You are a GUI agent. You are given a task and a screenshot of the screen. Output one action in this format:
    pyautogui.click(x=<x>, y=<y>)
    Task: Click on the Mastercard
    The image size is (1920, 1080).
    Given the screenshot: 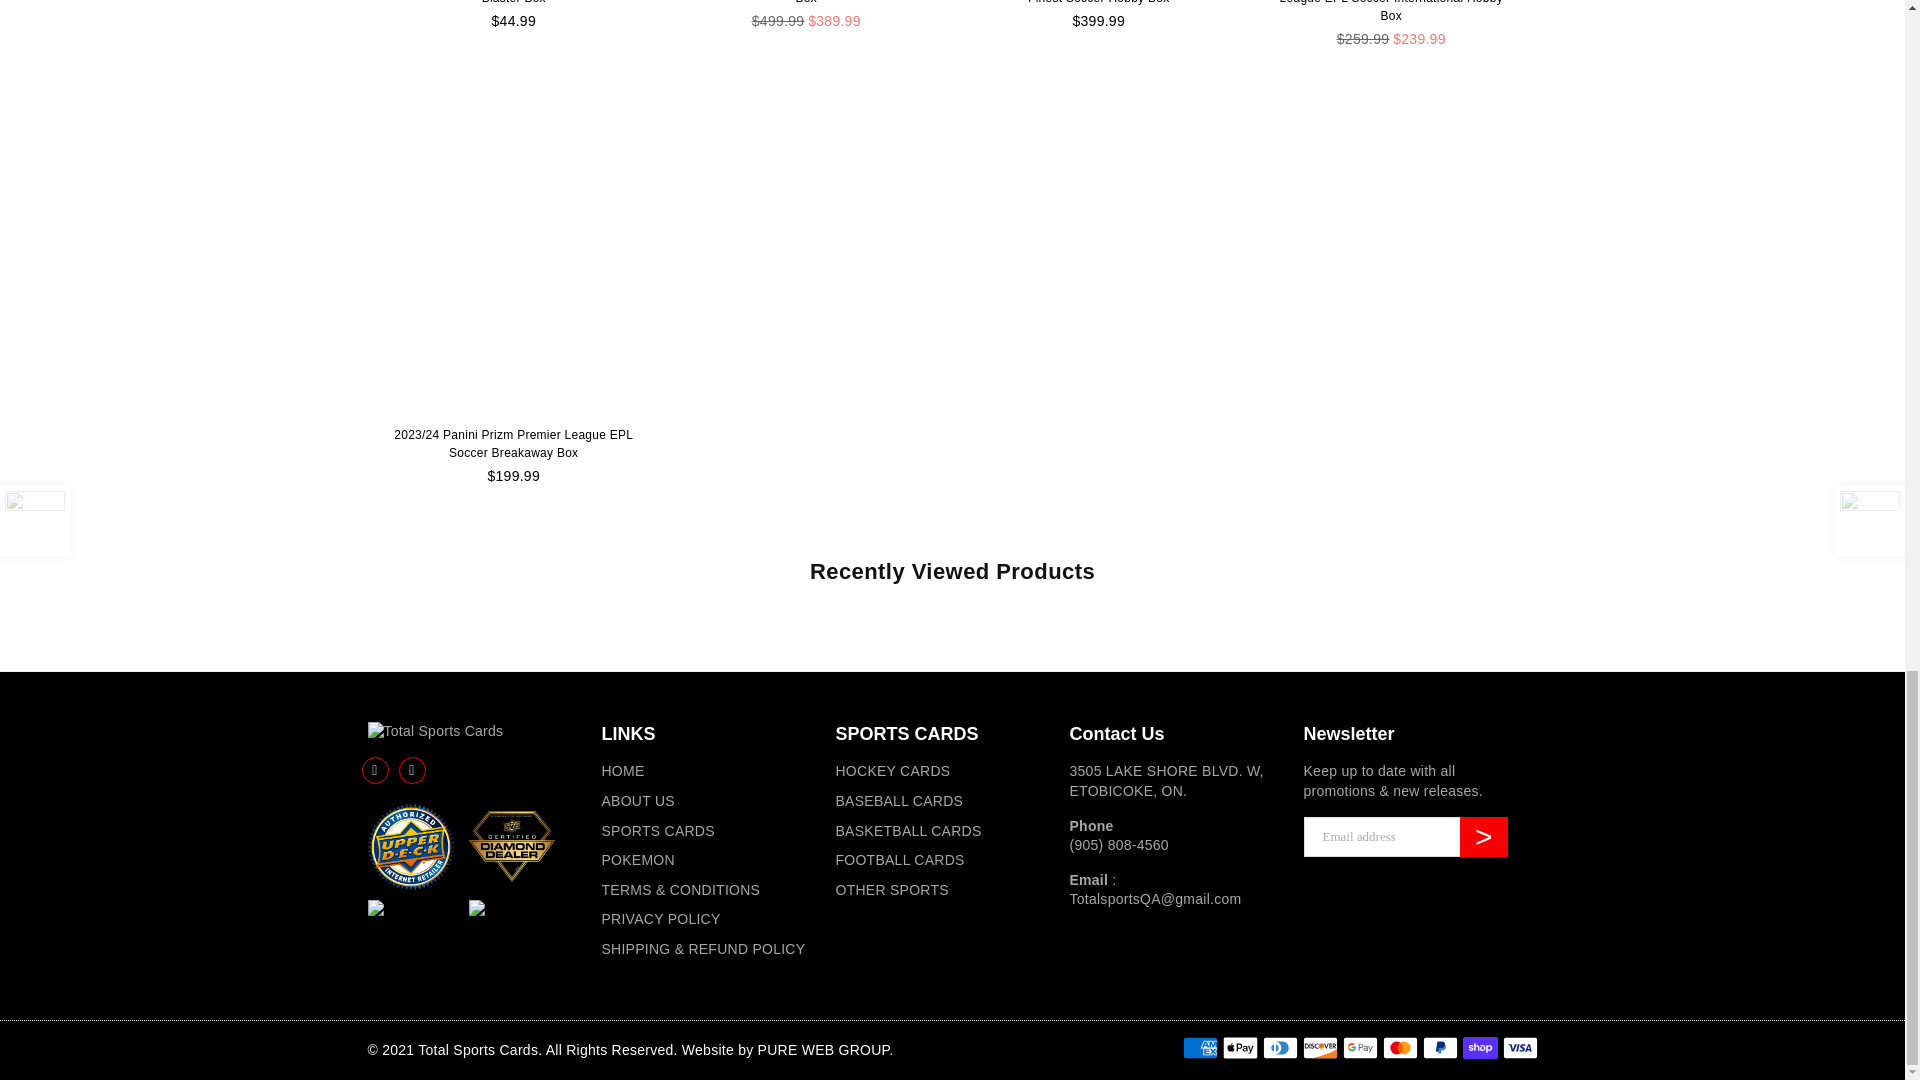 What is the action you would take?
    pyautogui.click(x=1399, y=1047)
    